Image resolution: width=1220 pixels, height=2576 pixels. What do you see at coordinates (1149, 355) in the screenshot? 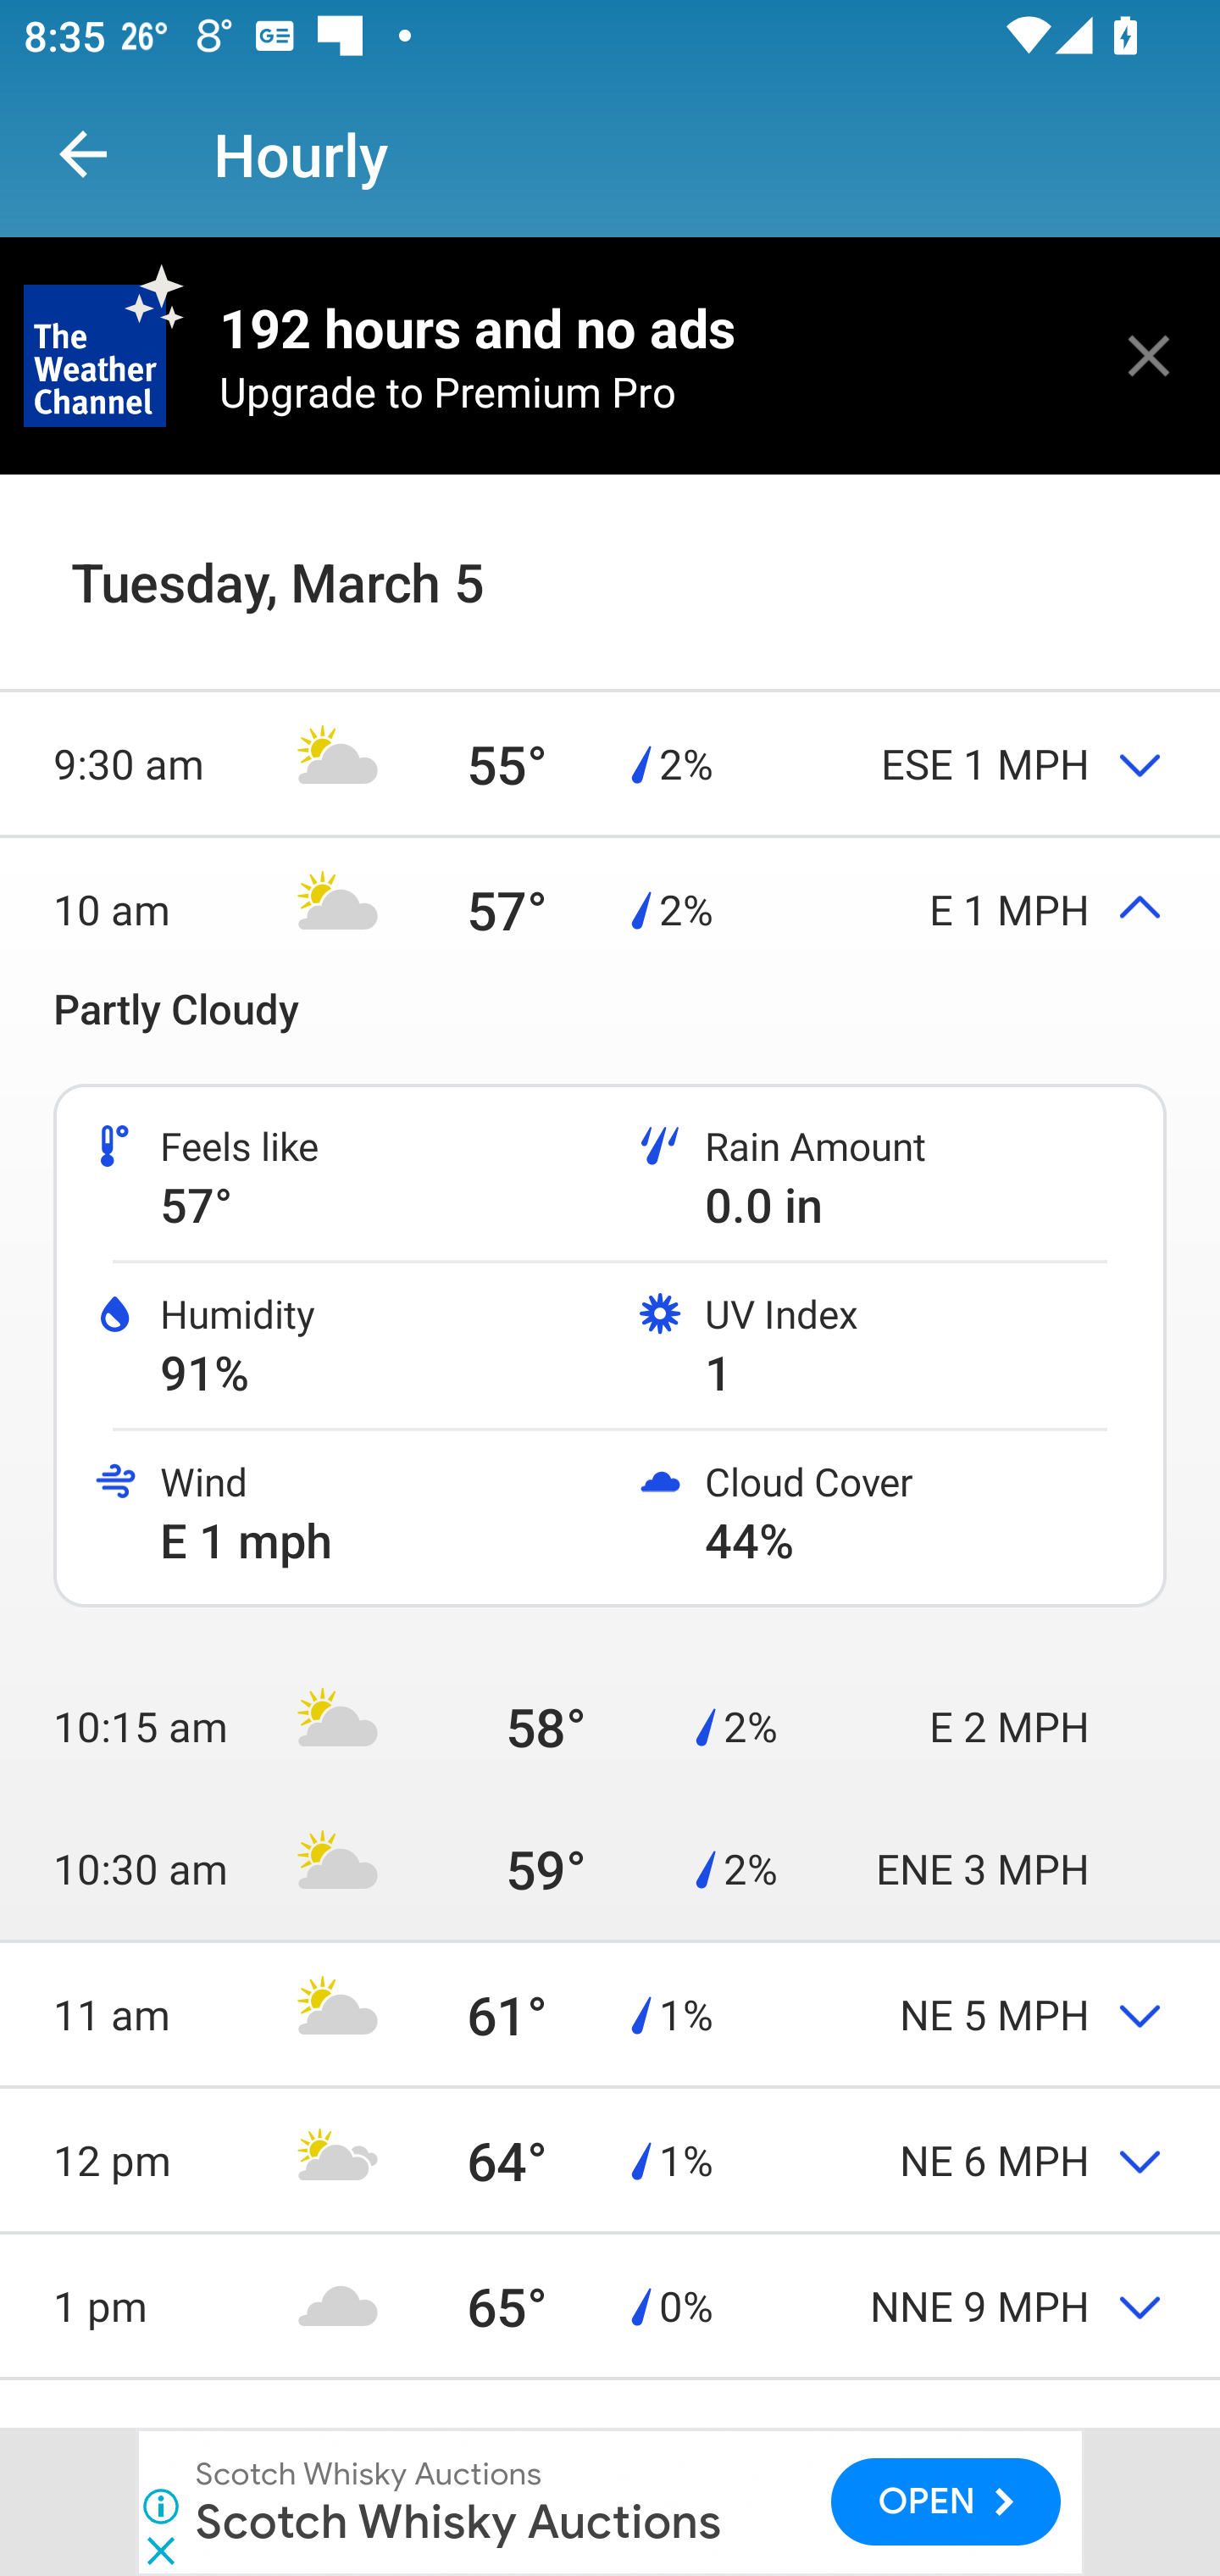
I see `close this` at bounding box center [1149, 355].